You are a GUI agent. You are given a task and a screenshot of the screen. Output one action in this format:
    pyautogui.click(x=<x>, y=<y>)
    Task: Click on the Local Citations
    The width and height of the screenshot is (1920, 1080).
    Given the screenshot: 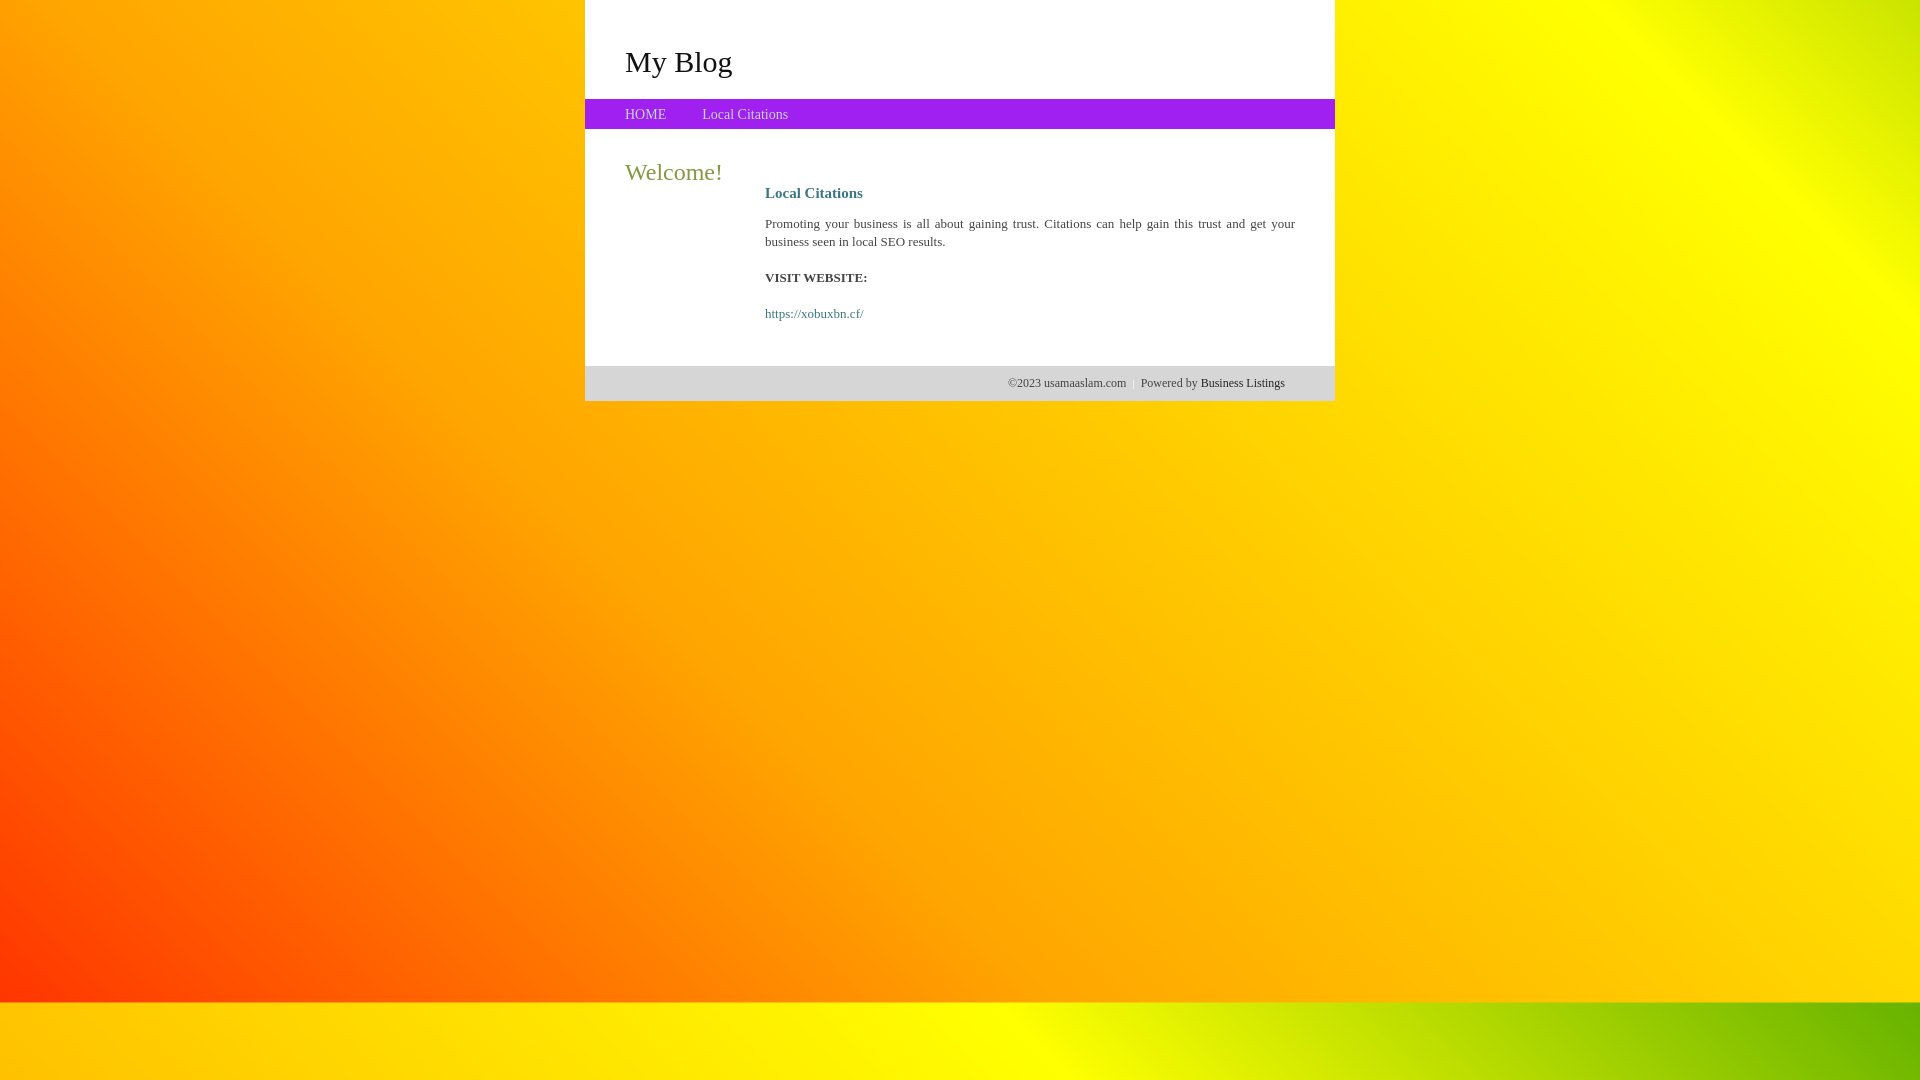 What is the action you would take?
    pyautogui.click(x=745, y=114)
    